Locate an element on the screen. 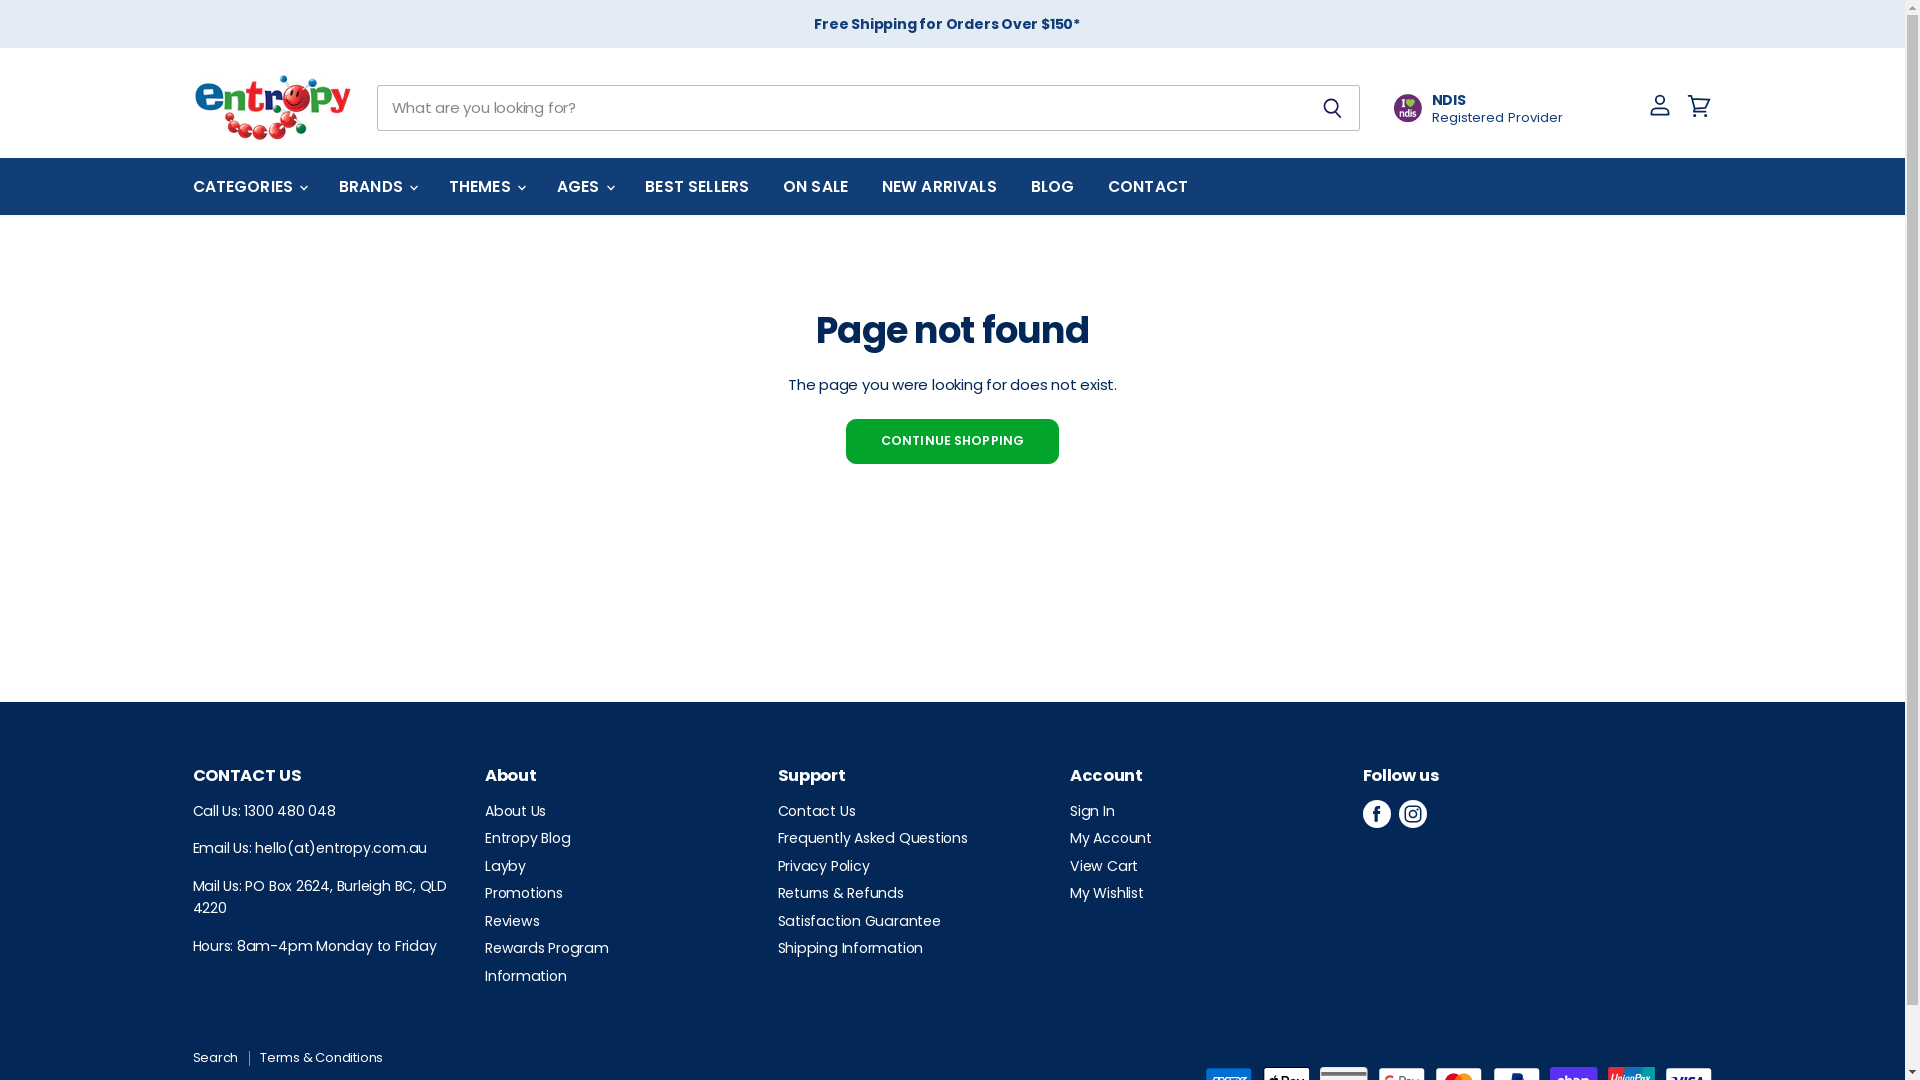 Image resolution: width=1920 pixels, height=1080 pixels. ON SALE is located at coordinates (816, 186).